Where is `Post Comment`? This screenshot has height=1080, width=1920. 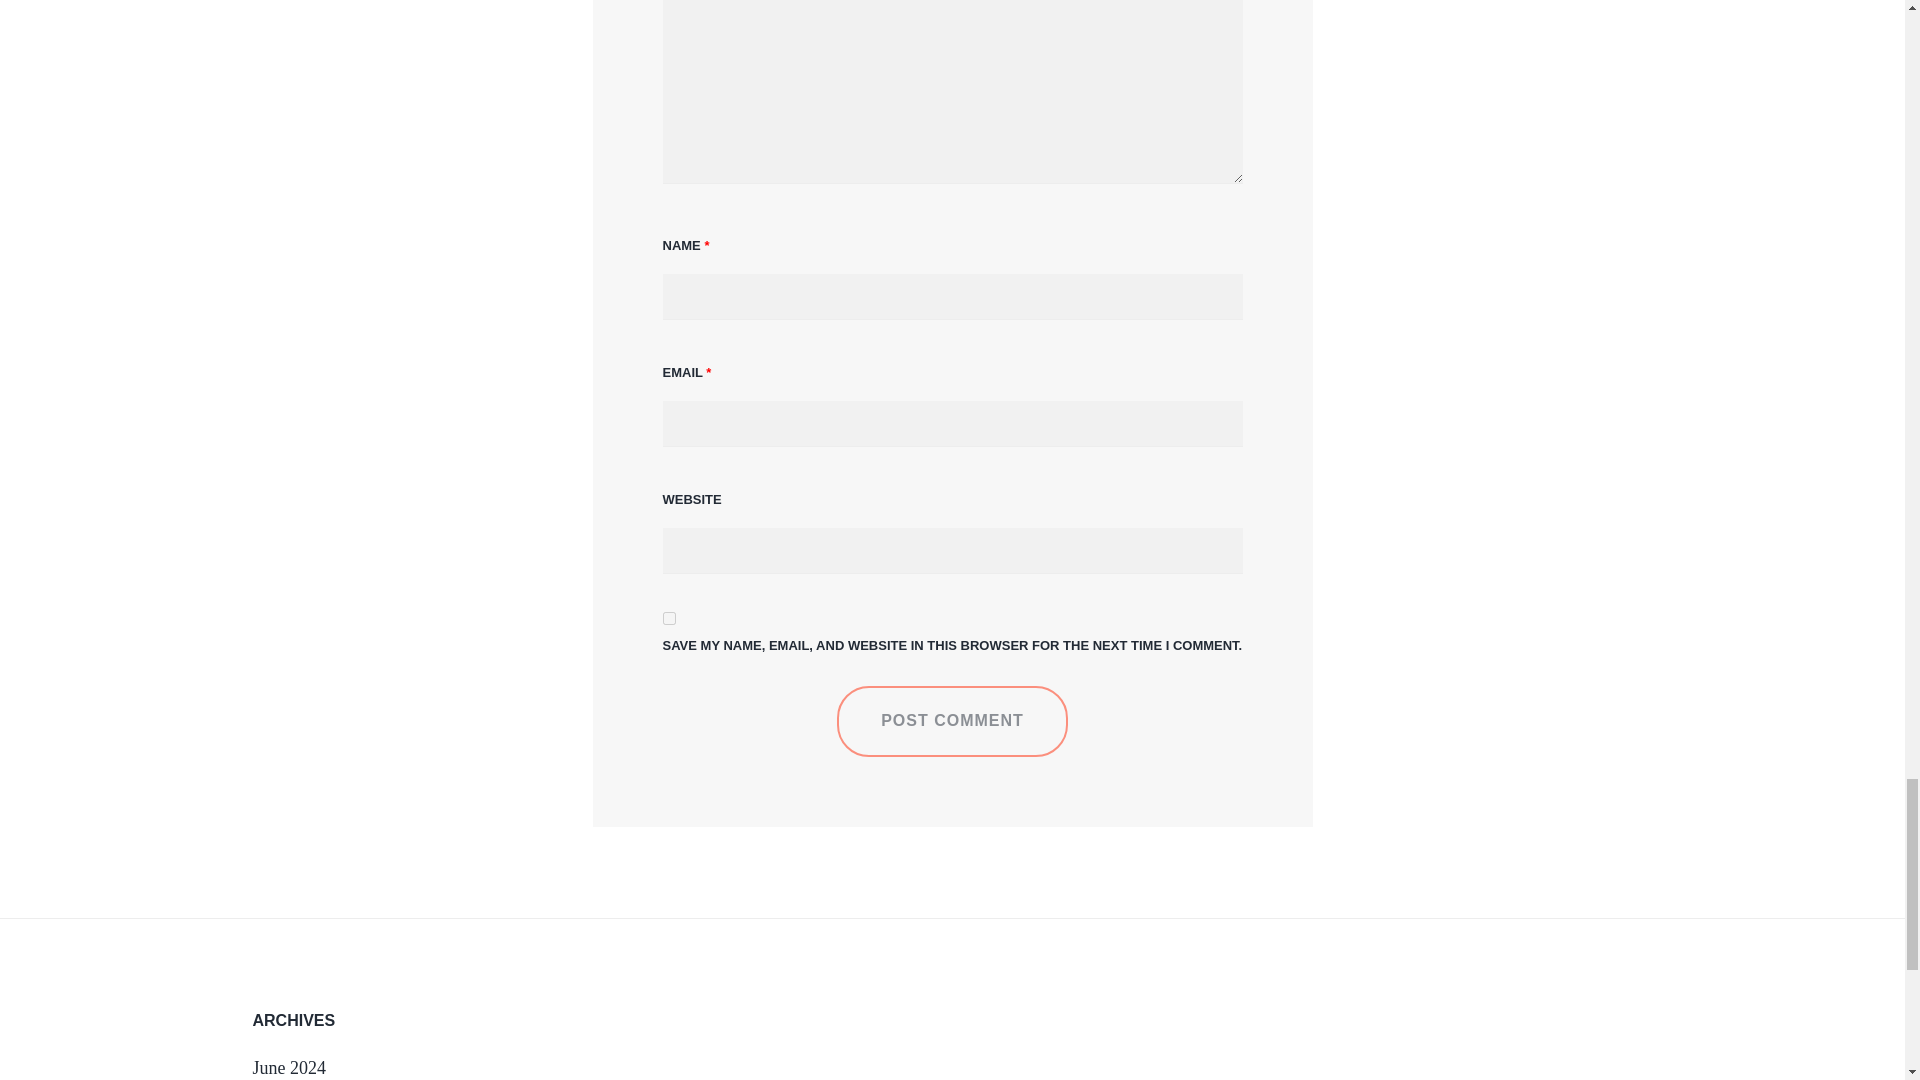 Post Comment is located at coordinates (952, 720).